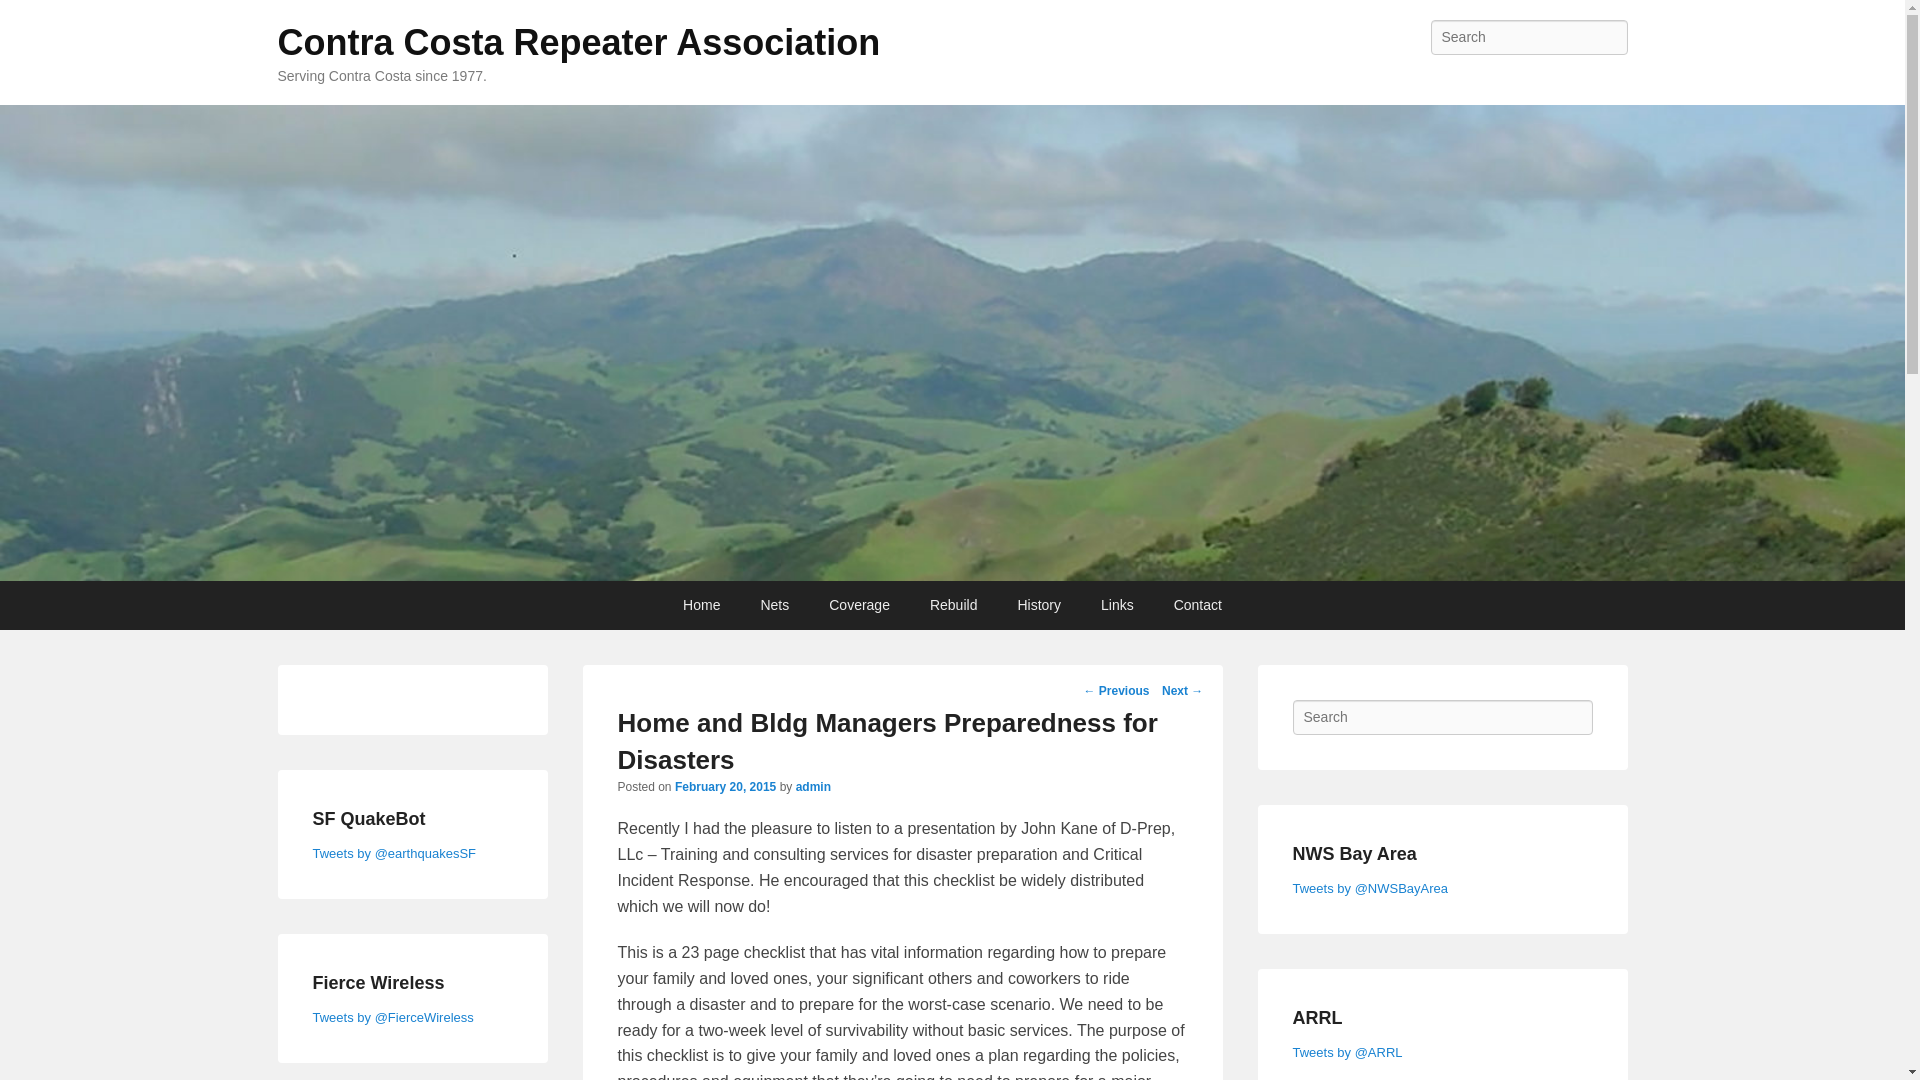  I want to click on History, so click(1038, 605).